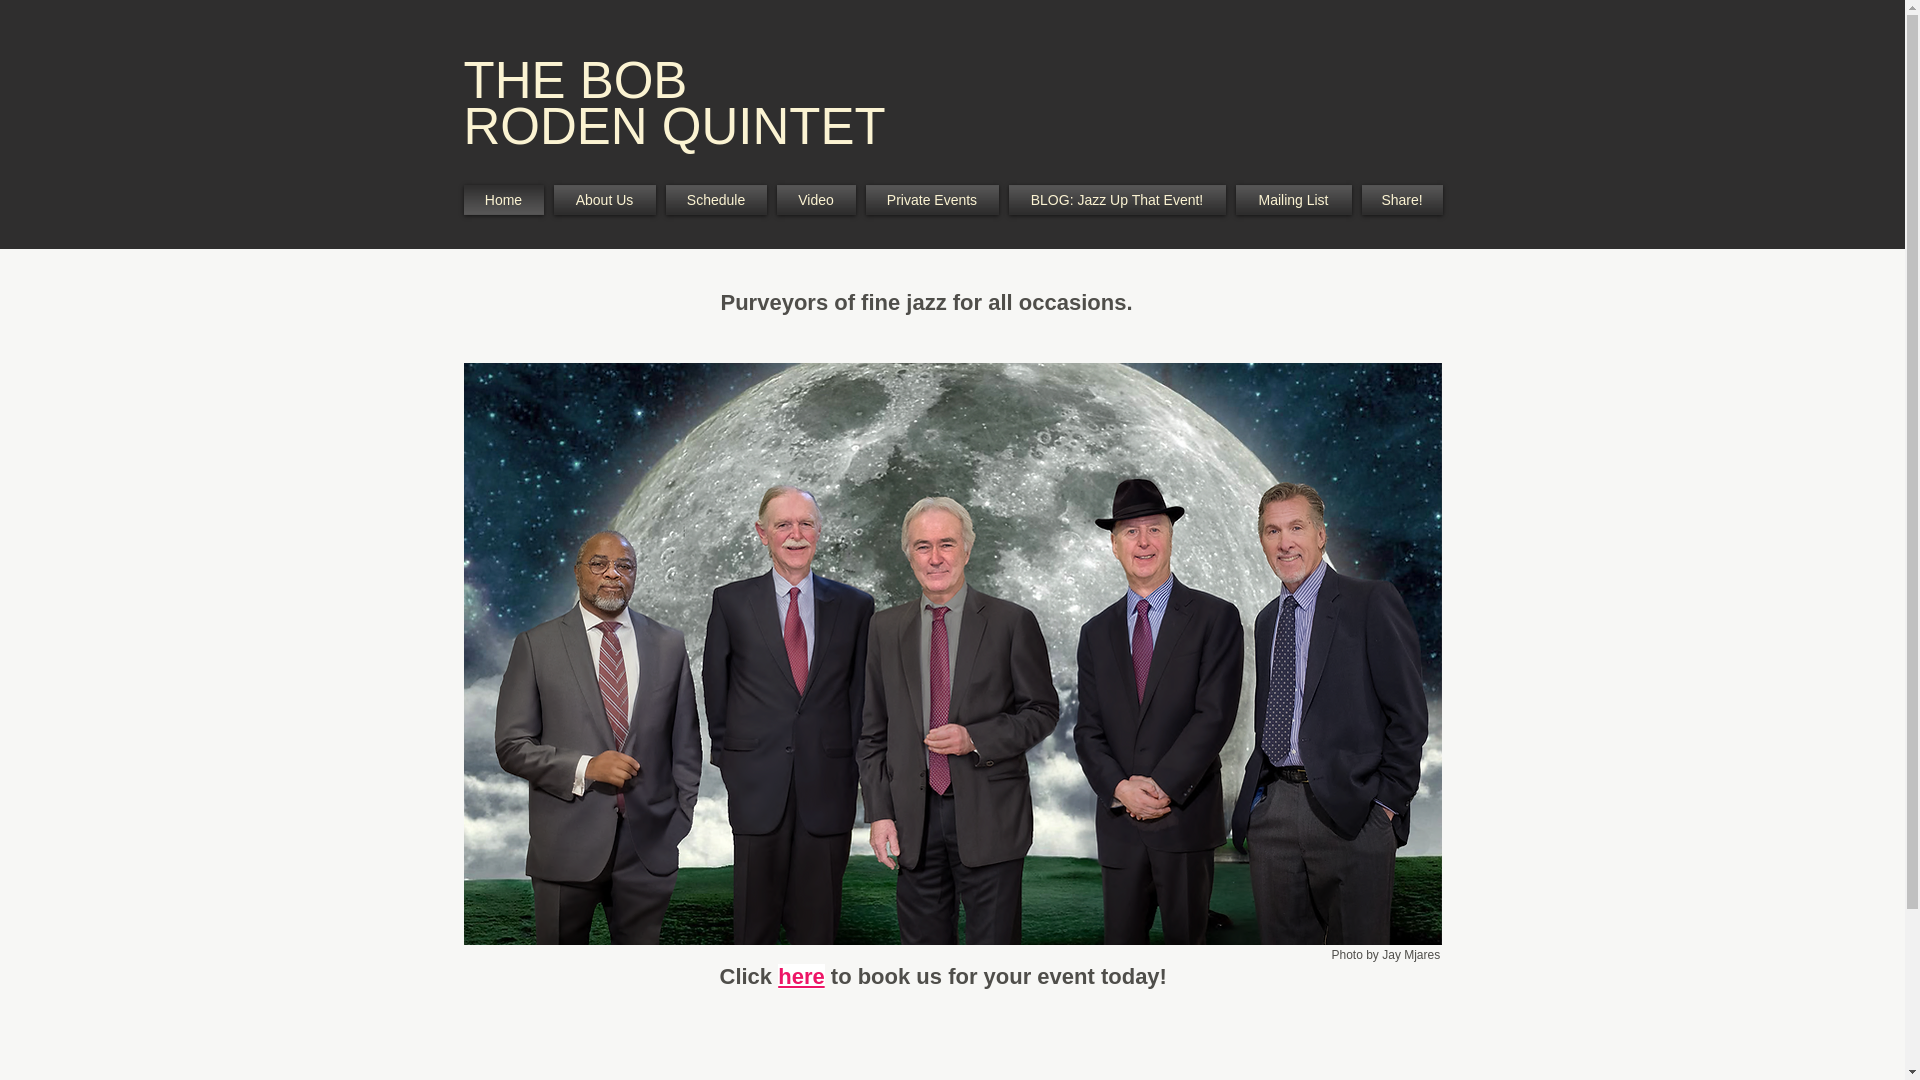 The width and height of the screenshot is (1920, 1080). I want to click on Private Events, so click(931, 199).